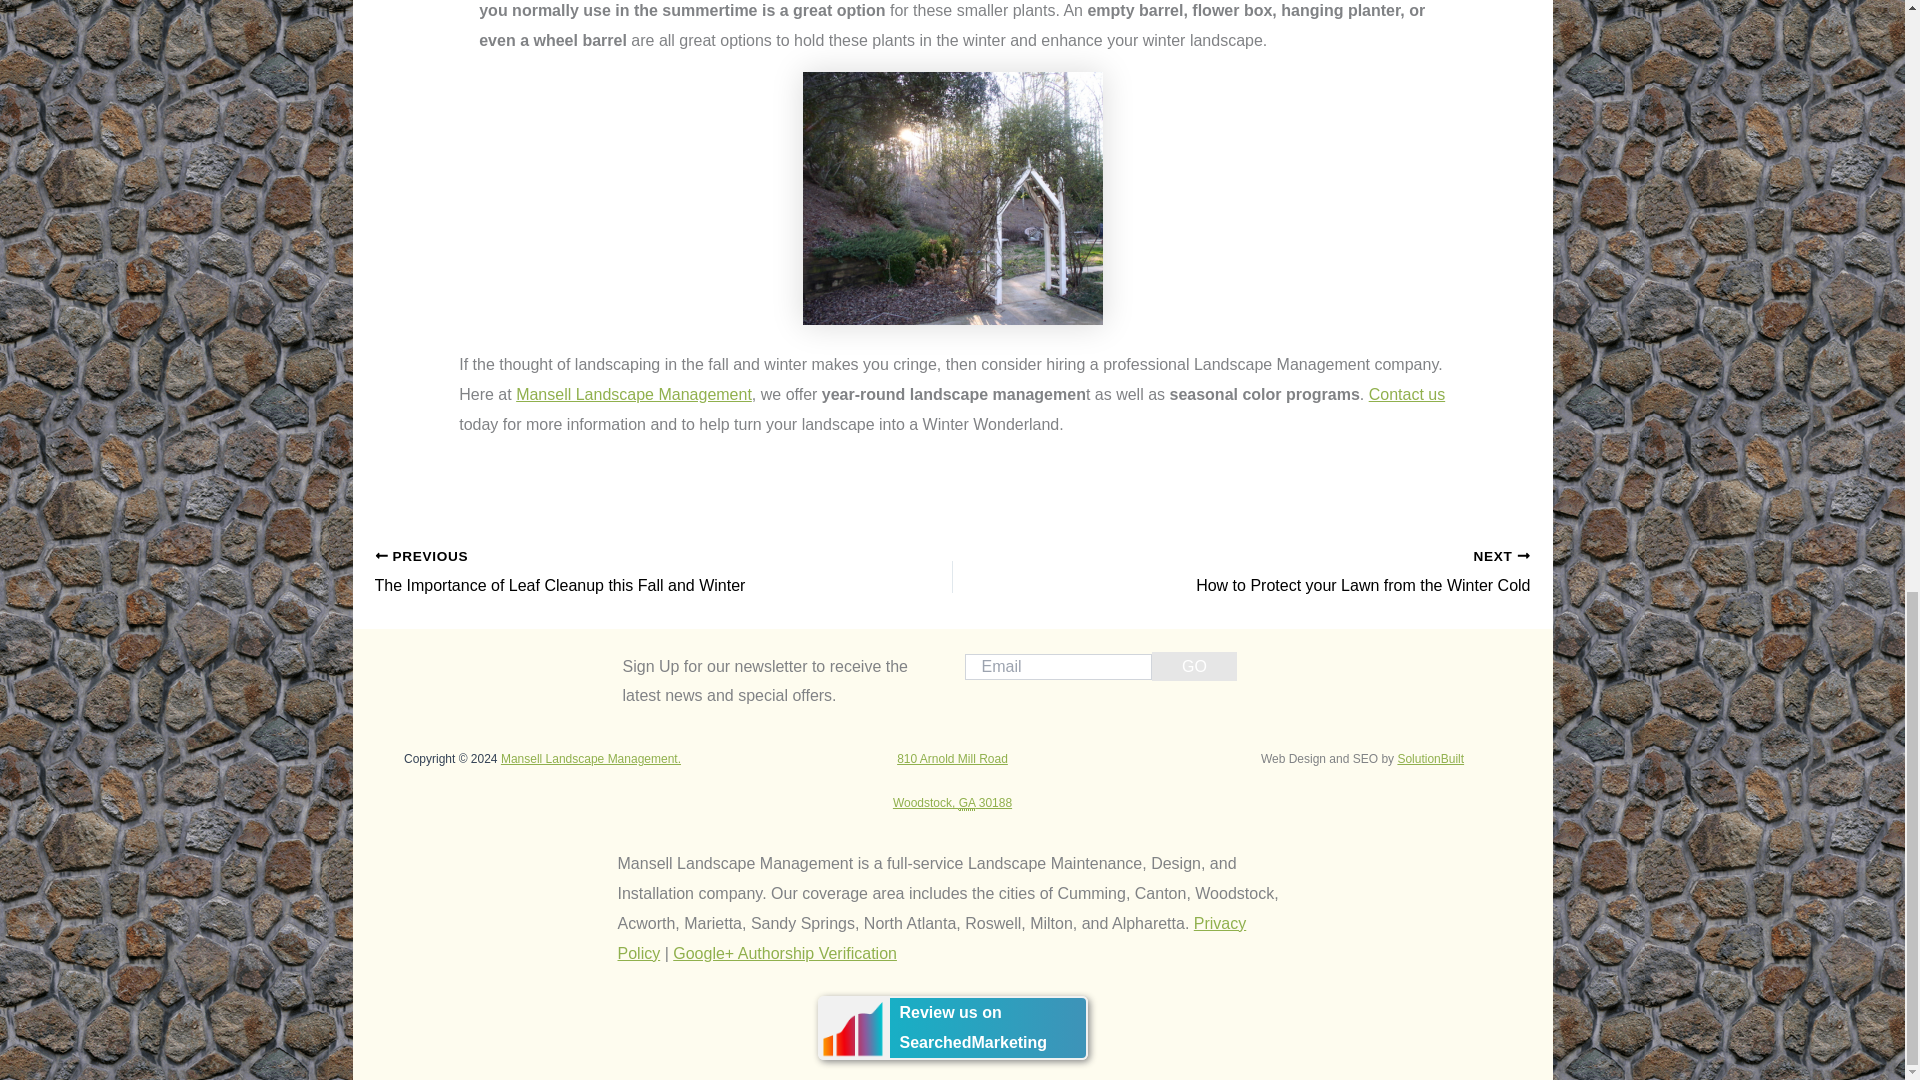 The image size is (1920, 1080). I want to click on How to Protect your Lawn from the Winter Cold, so click(1298, 572).